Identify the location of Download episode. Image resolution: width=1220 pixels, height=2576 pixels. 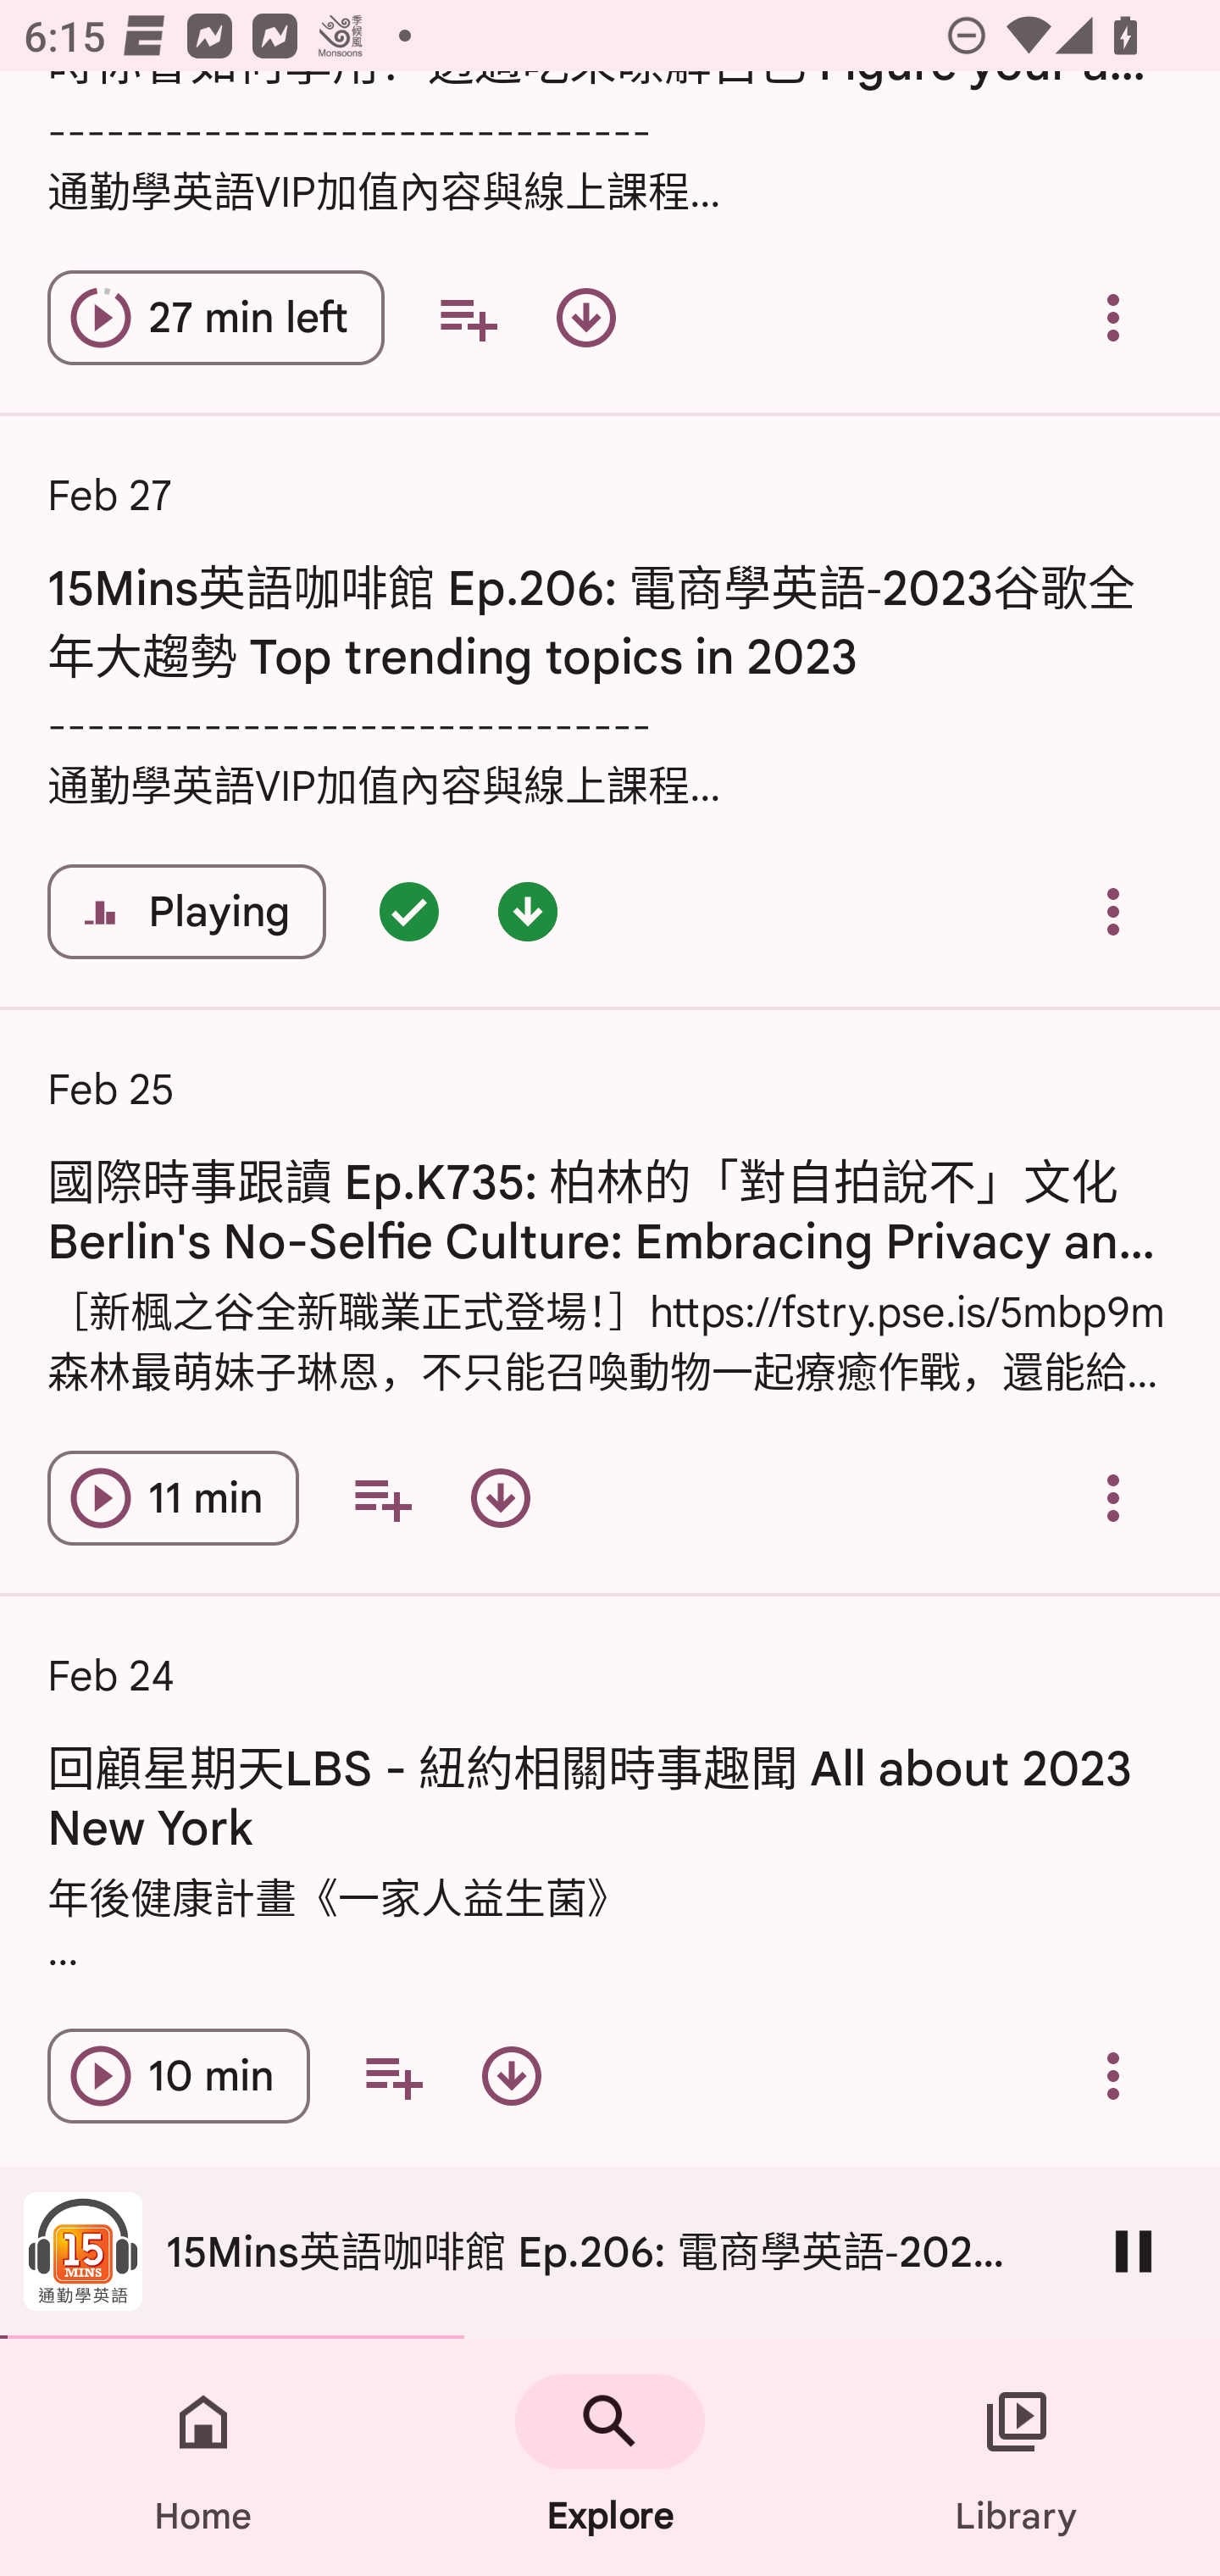
(586, 318).